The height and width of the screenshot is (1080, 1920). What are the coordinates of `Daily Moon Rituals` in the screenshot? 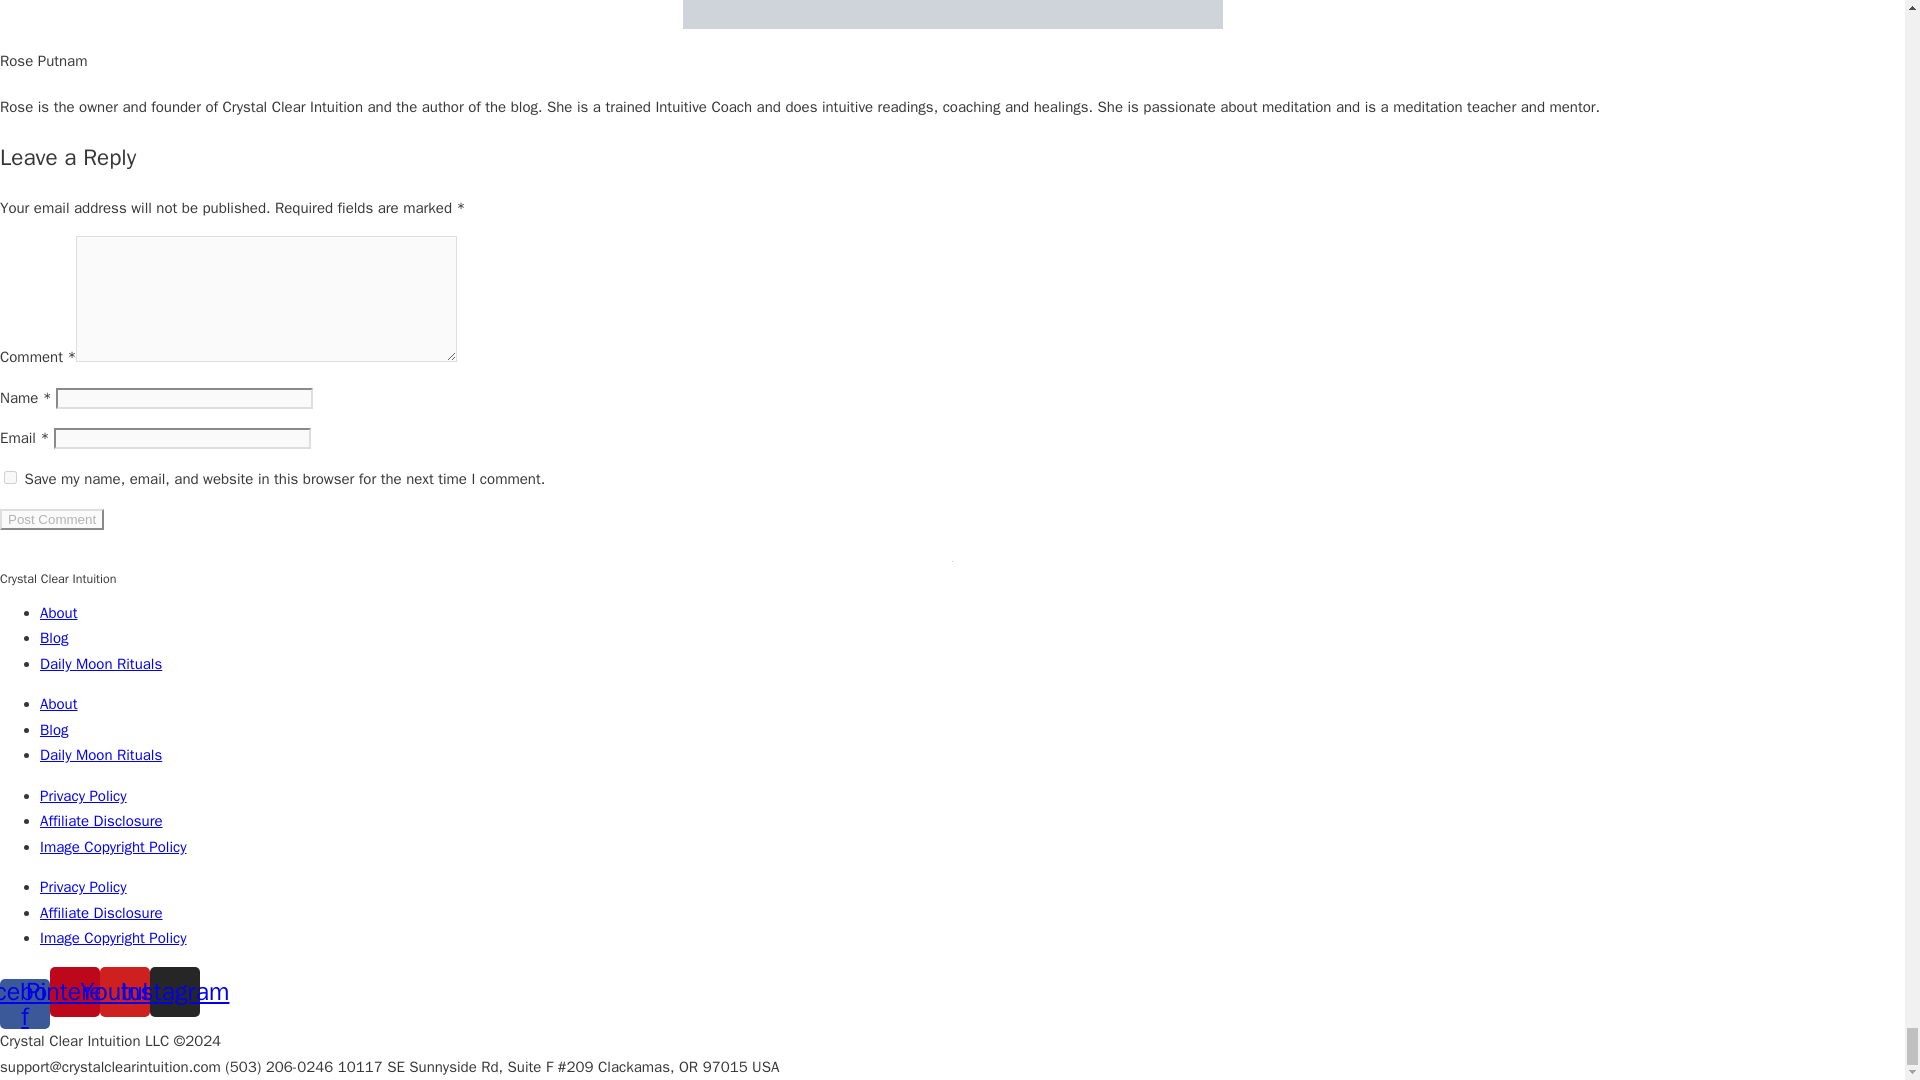 It's located at (100, 754).